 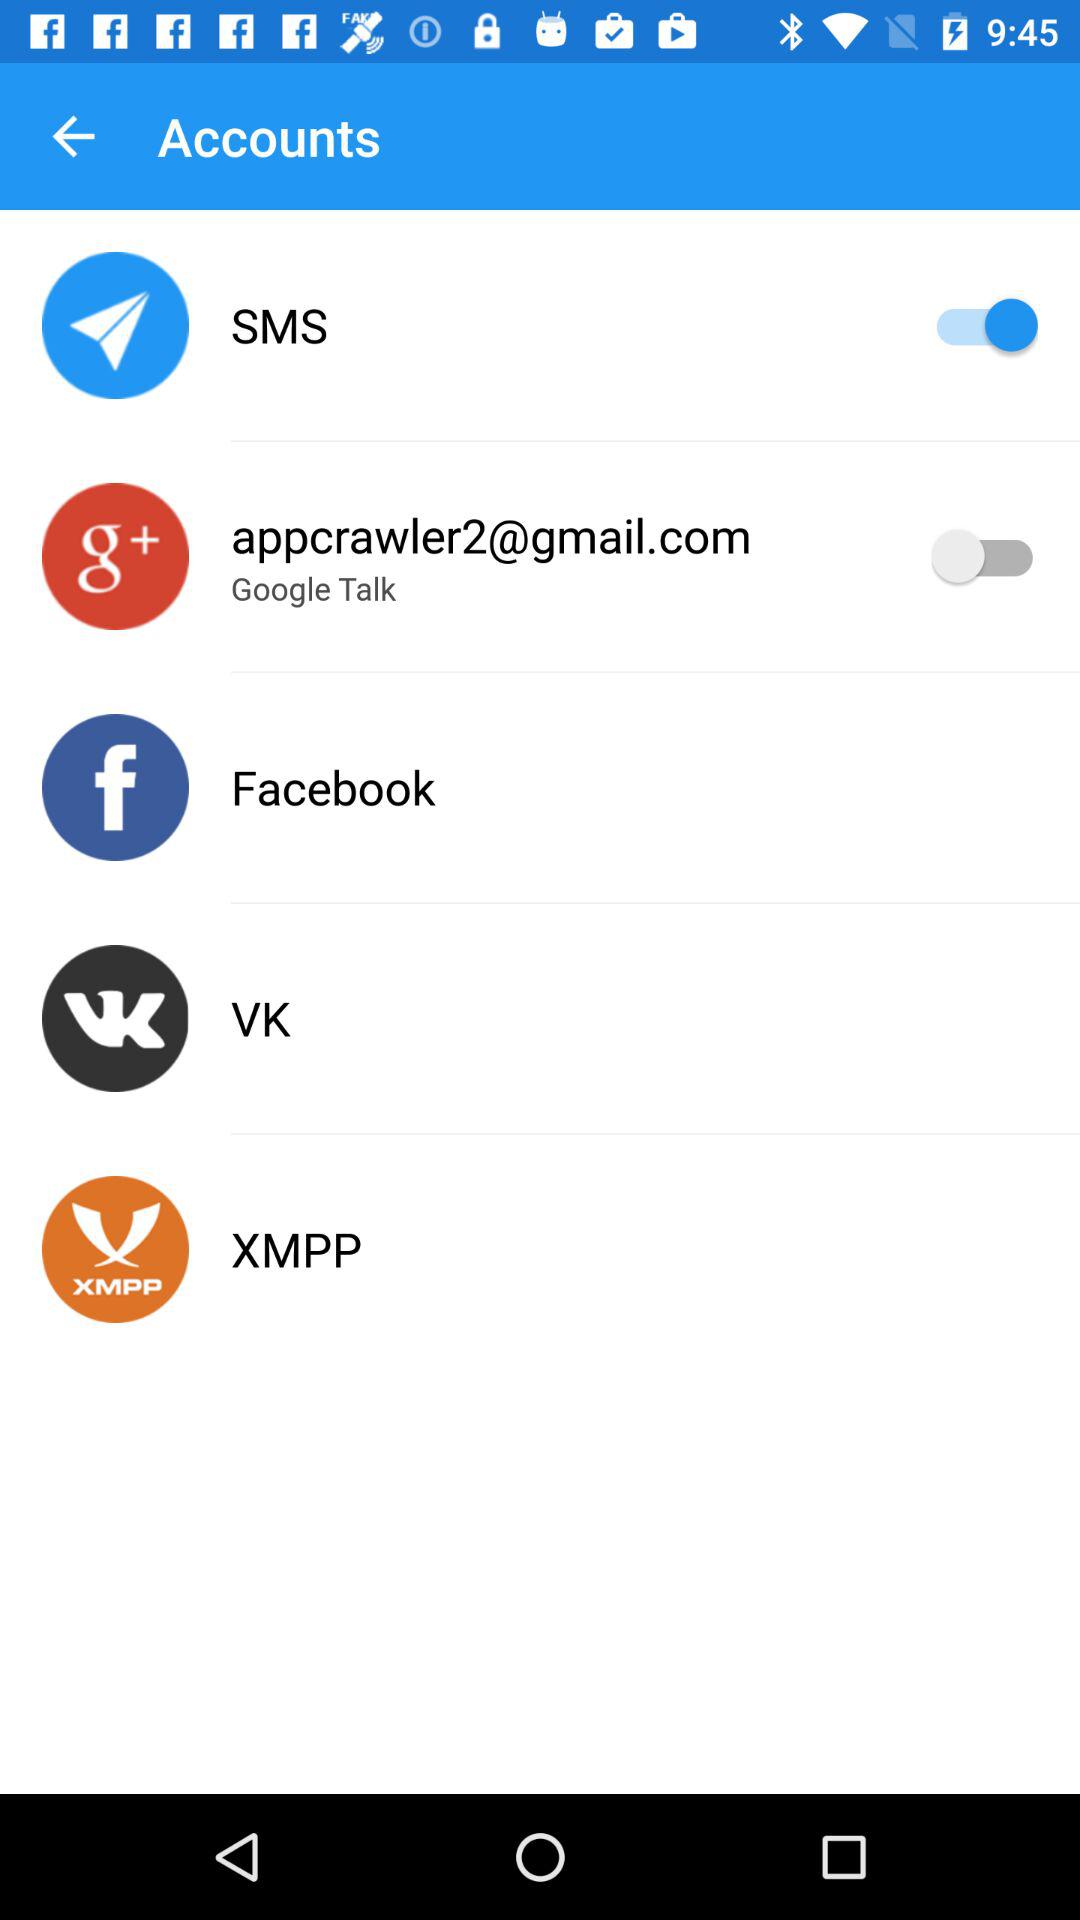 What do you see at coordinates (116, 1018) in the screenshot?
I see `talvez seja somente um problema` at bounding box center [116, 1018].